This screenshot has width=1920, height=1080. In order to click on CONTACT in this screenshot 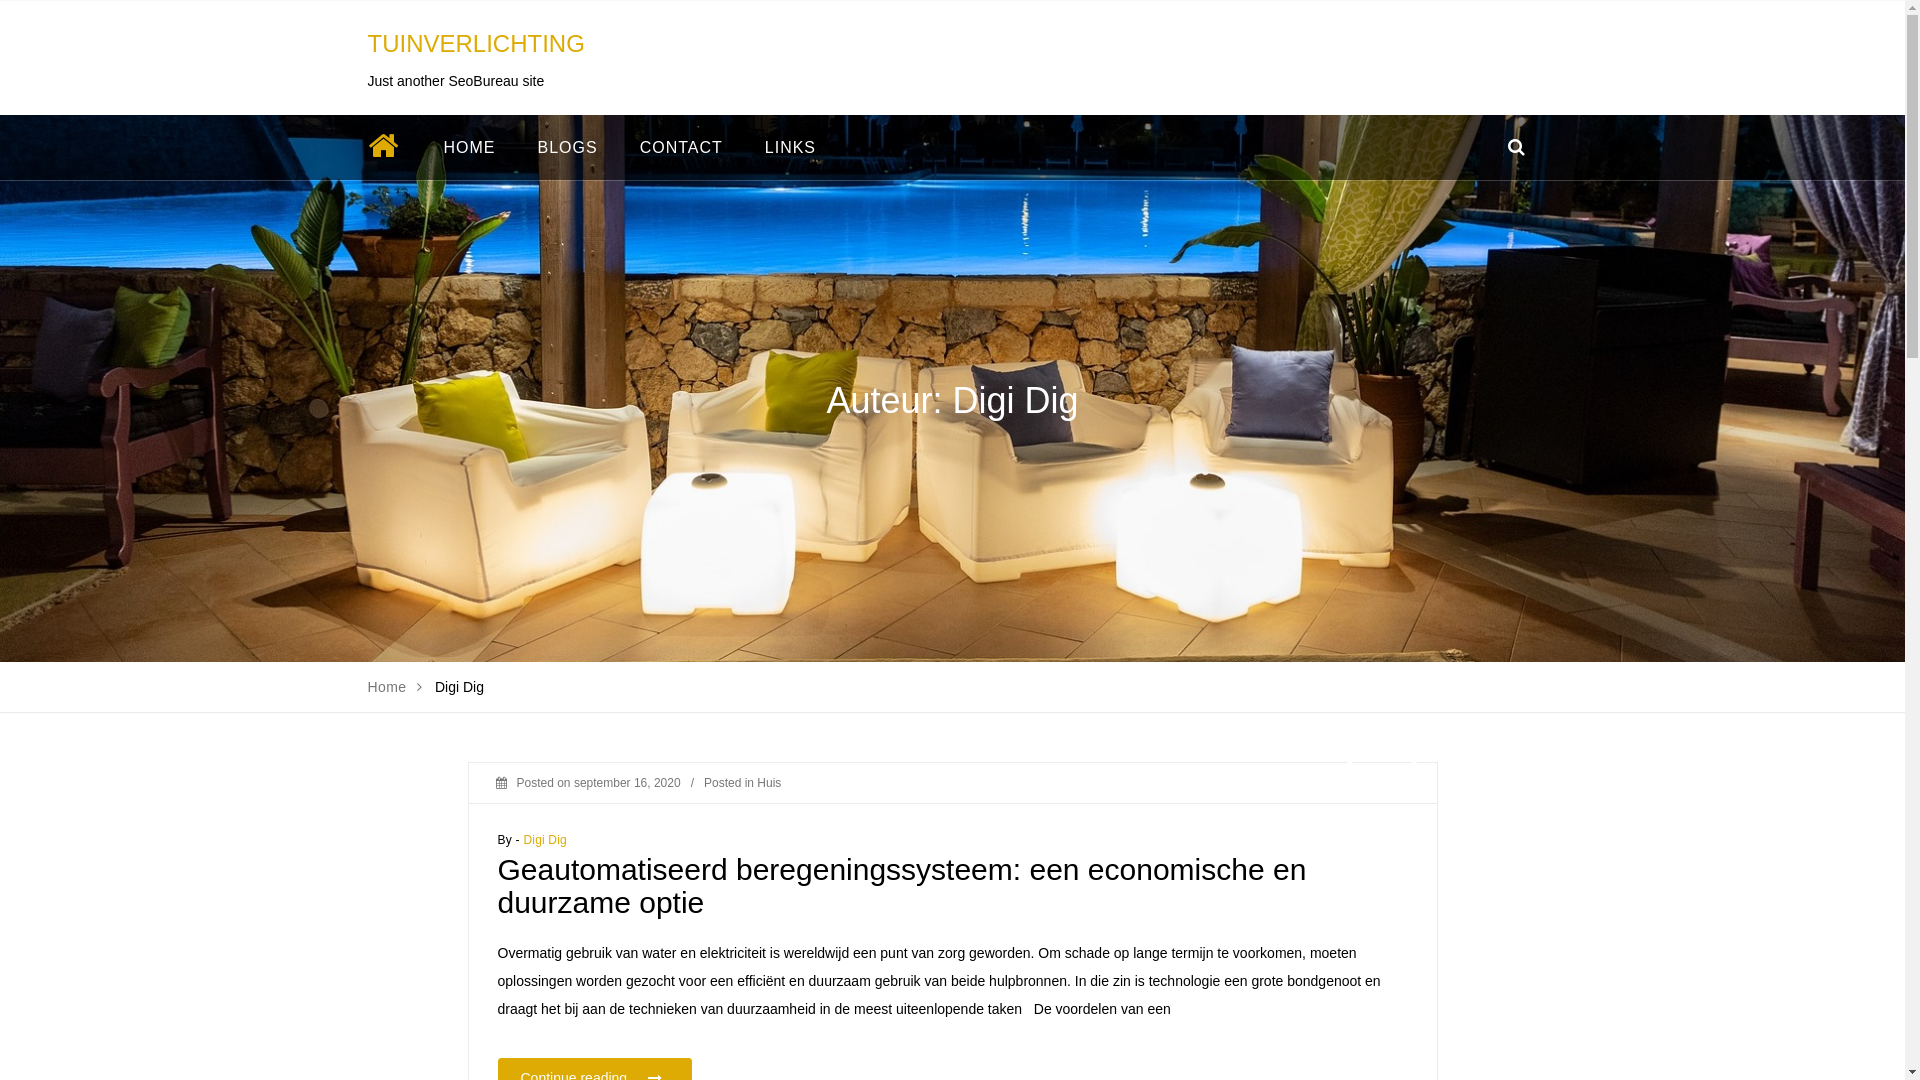, I will do `click(682, 148)`.